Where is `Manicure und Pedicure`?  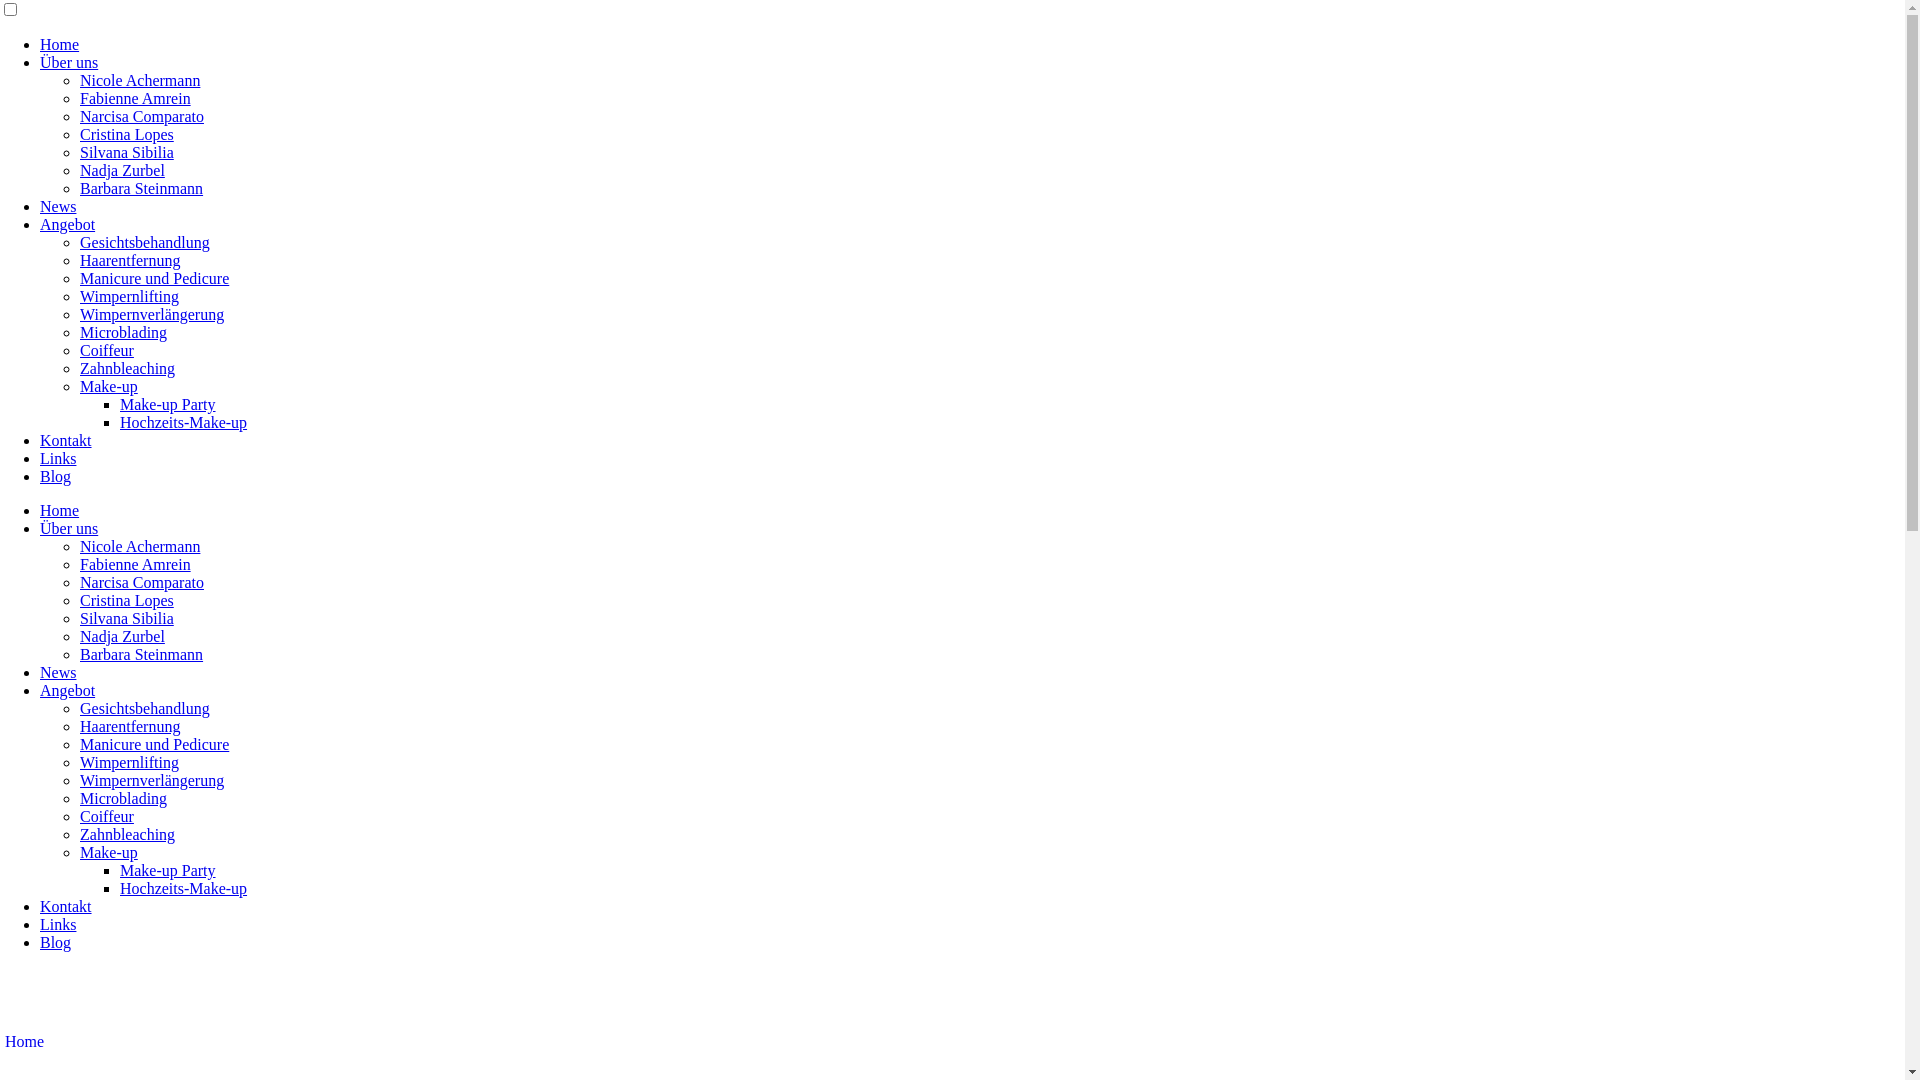
Manicure und Pedicure is located at coordinates (154, 744).